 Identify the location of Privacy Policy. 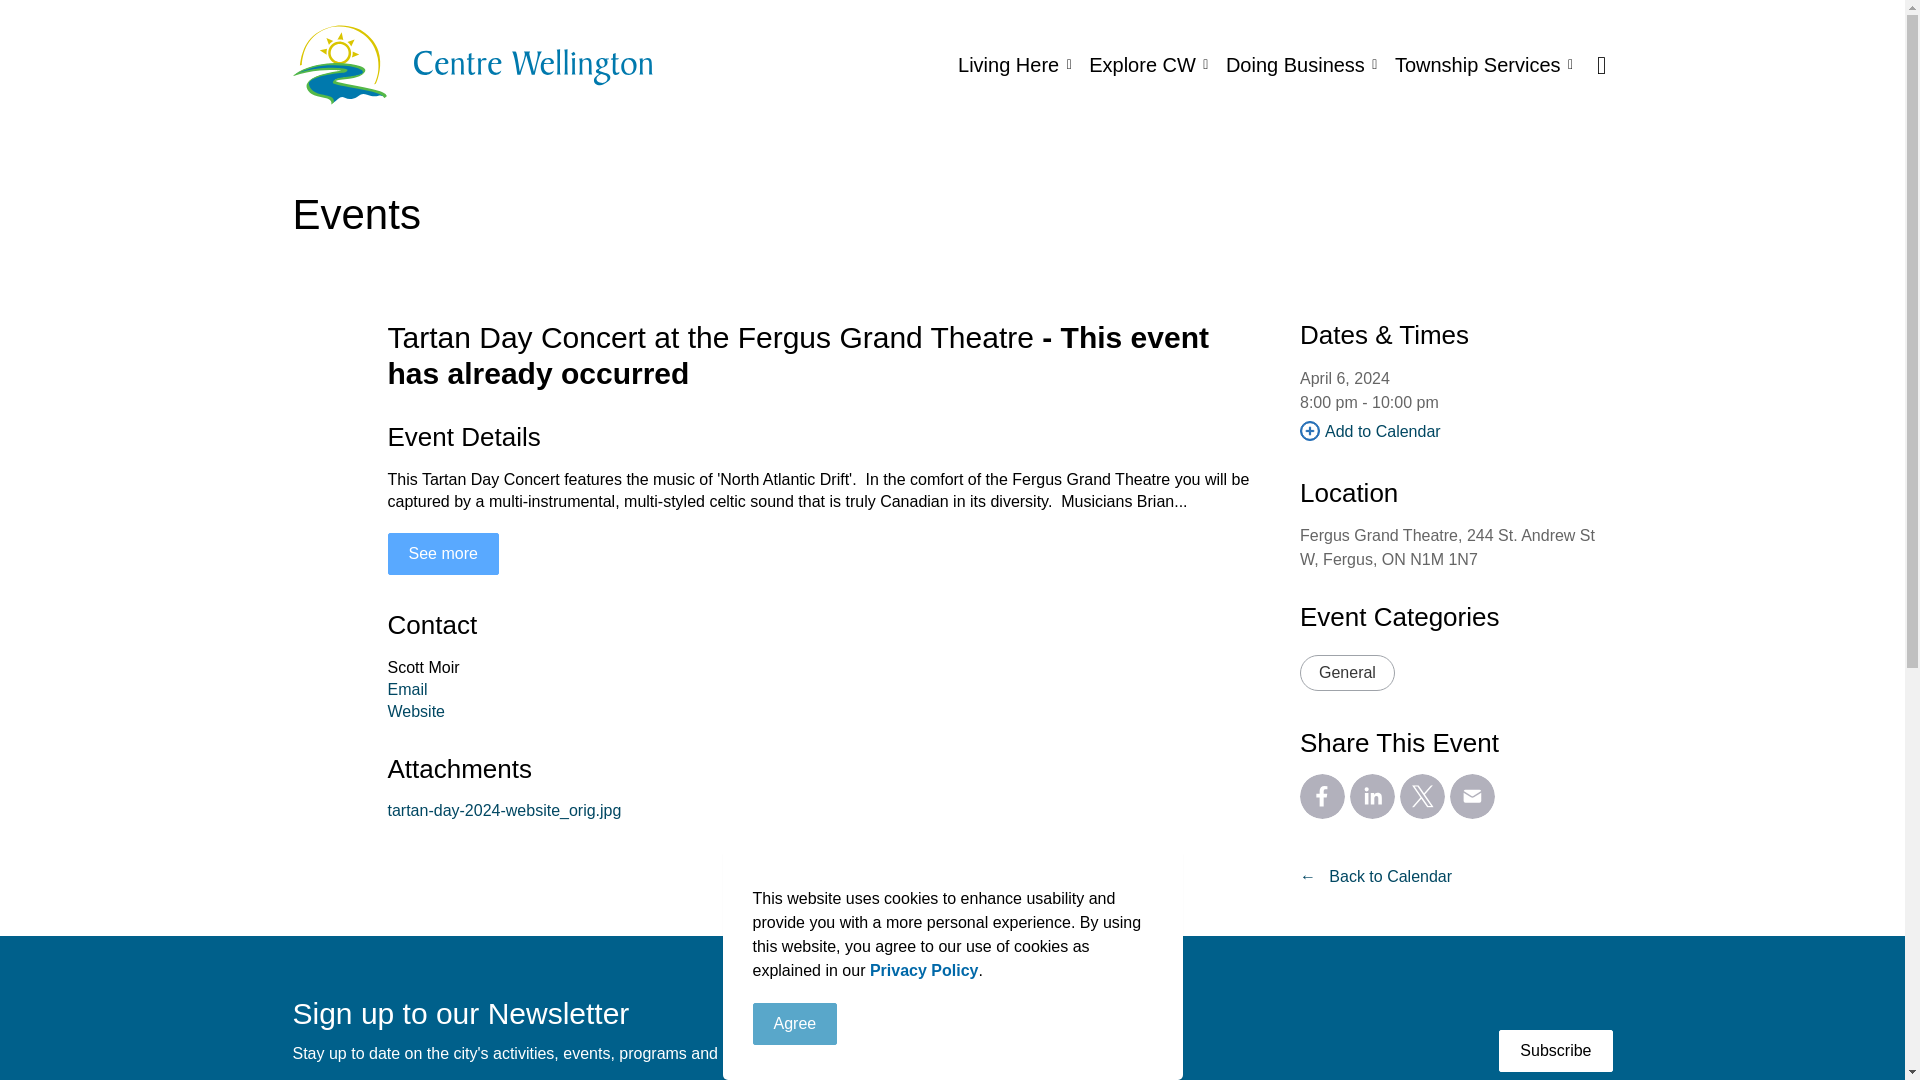
(924, 970).